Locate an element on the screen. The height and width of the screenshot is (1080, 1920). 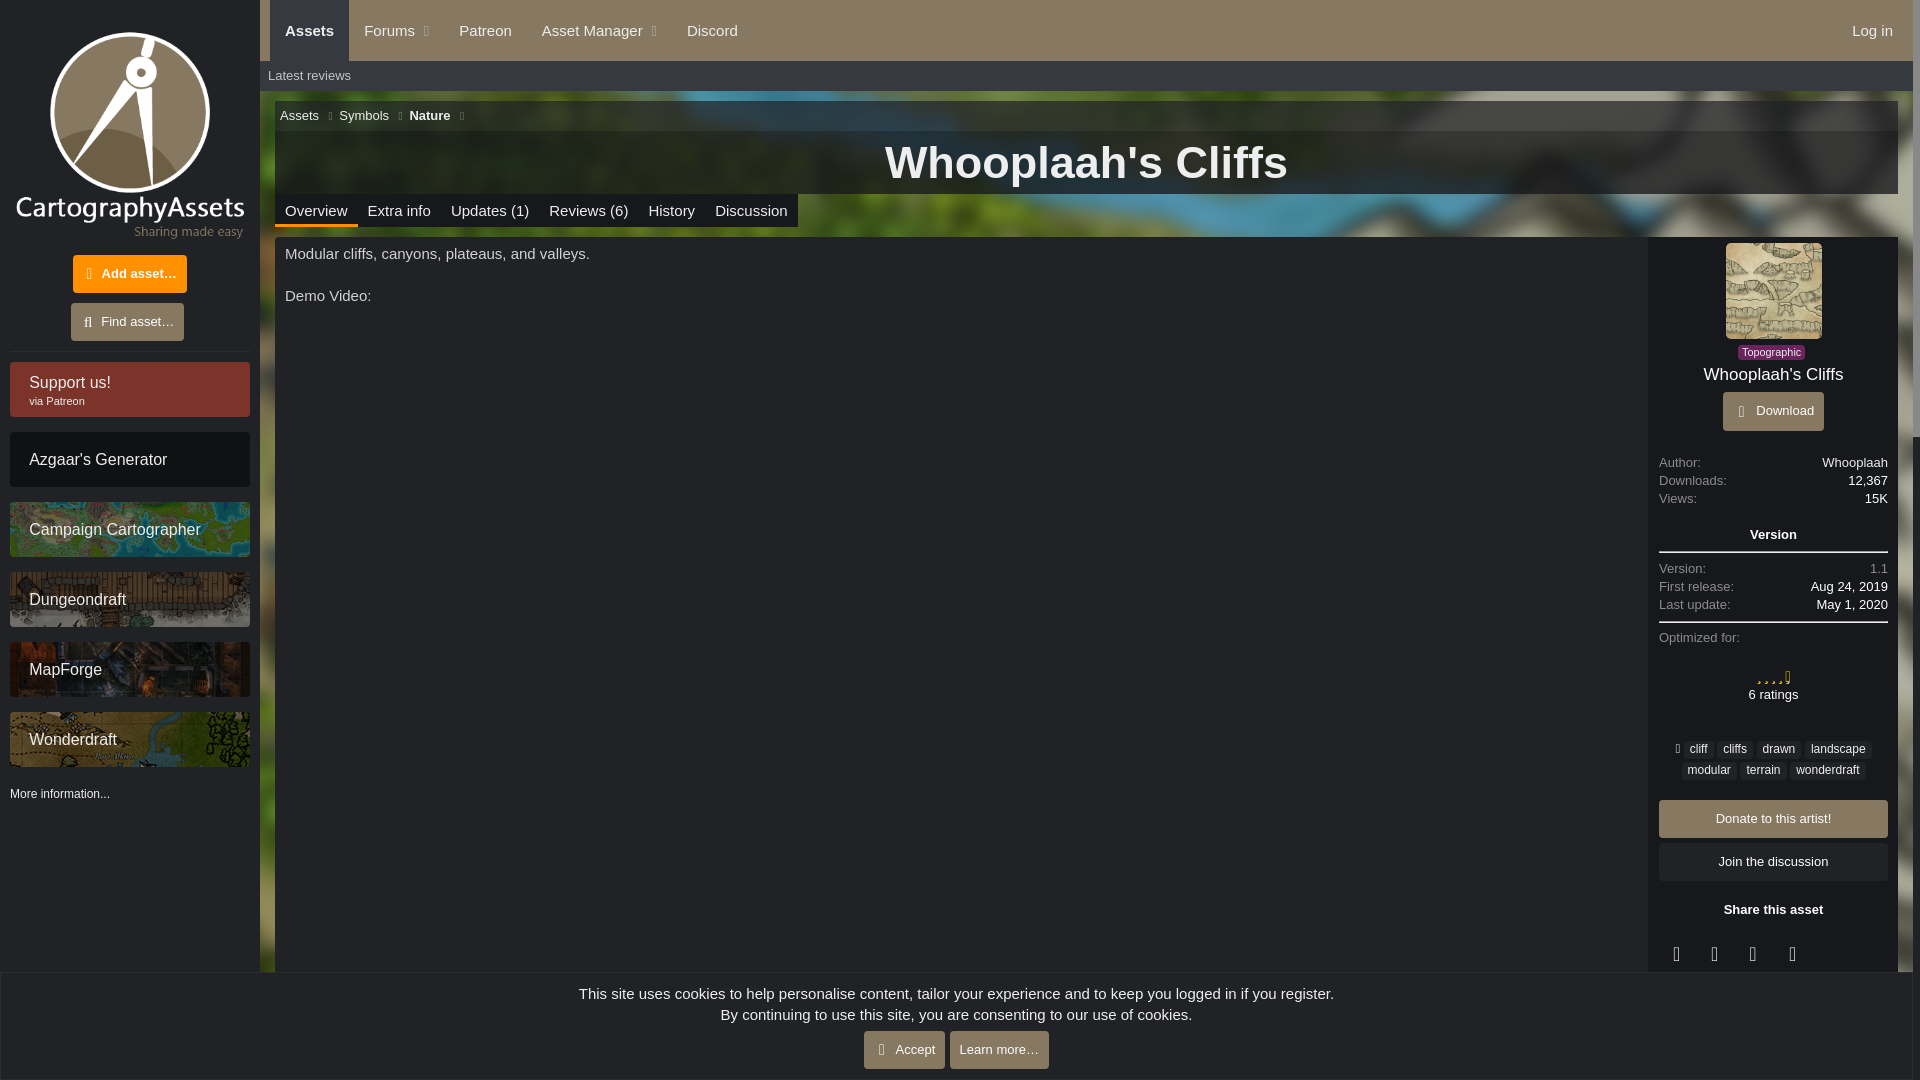
Log in is located at coordinates (1872, 30).